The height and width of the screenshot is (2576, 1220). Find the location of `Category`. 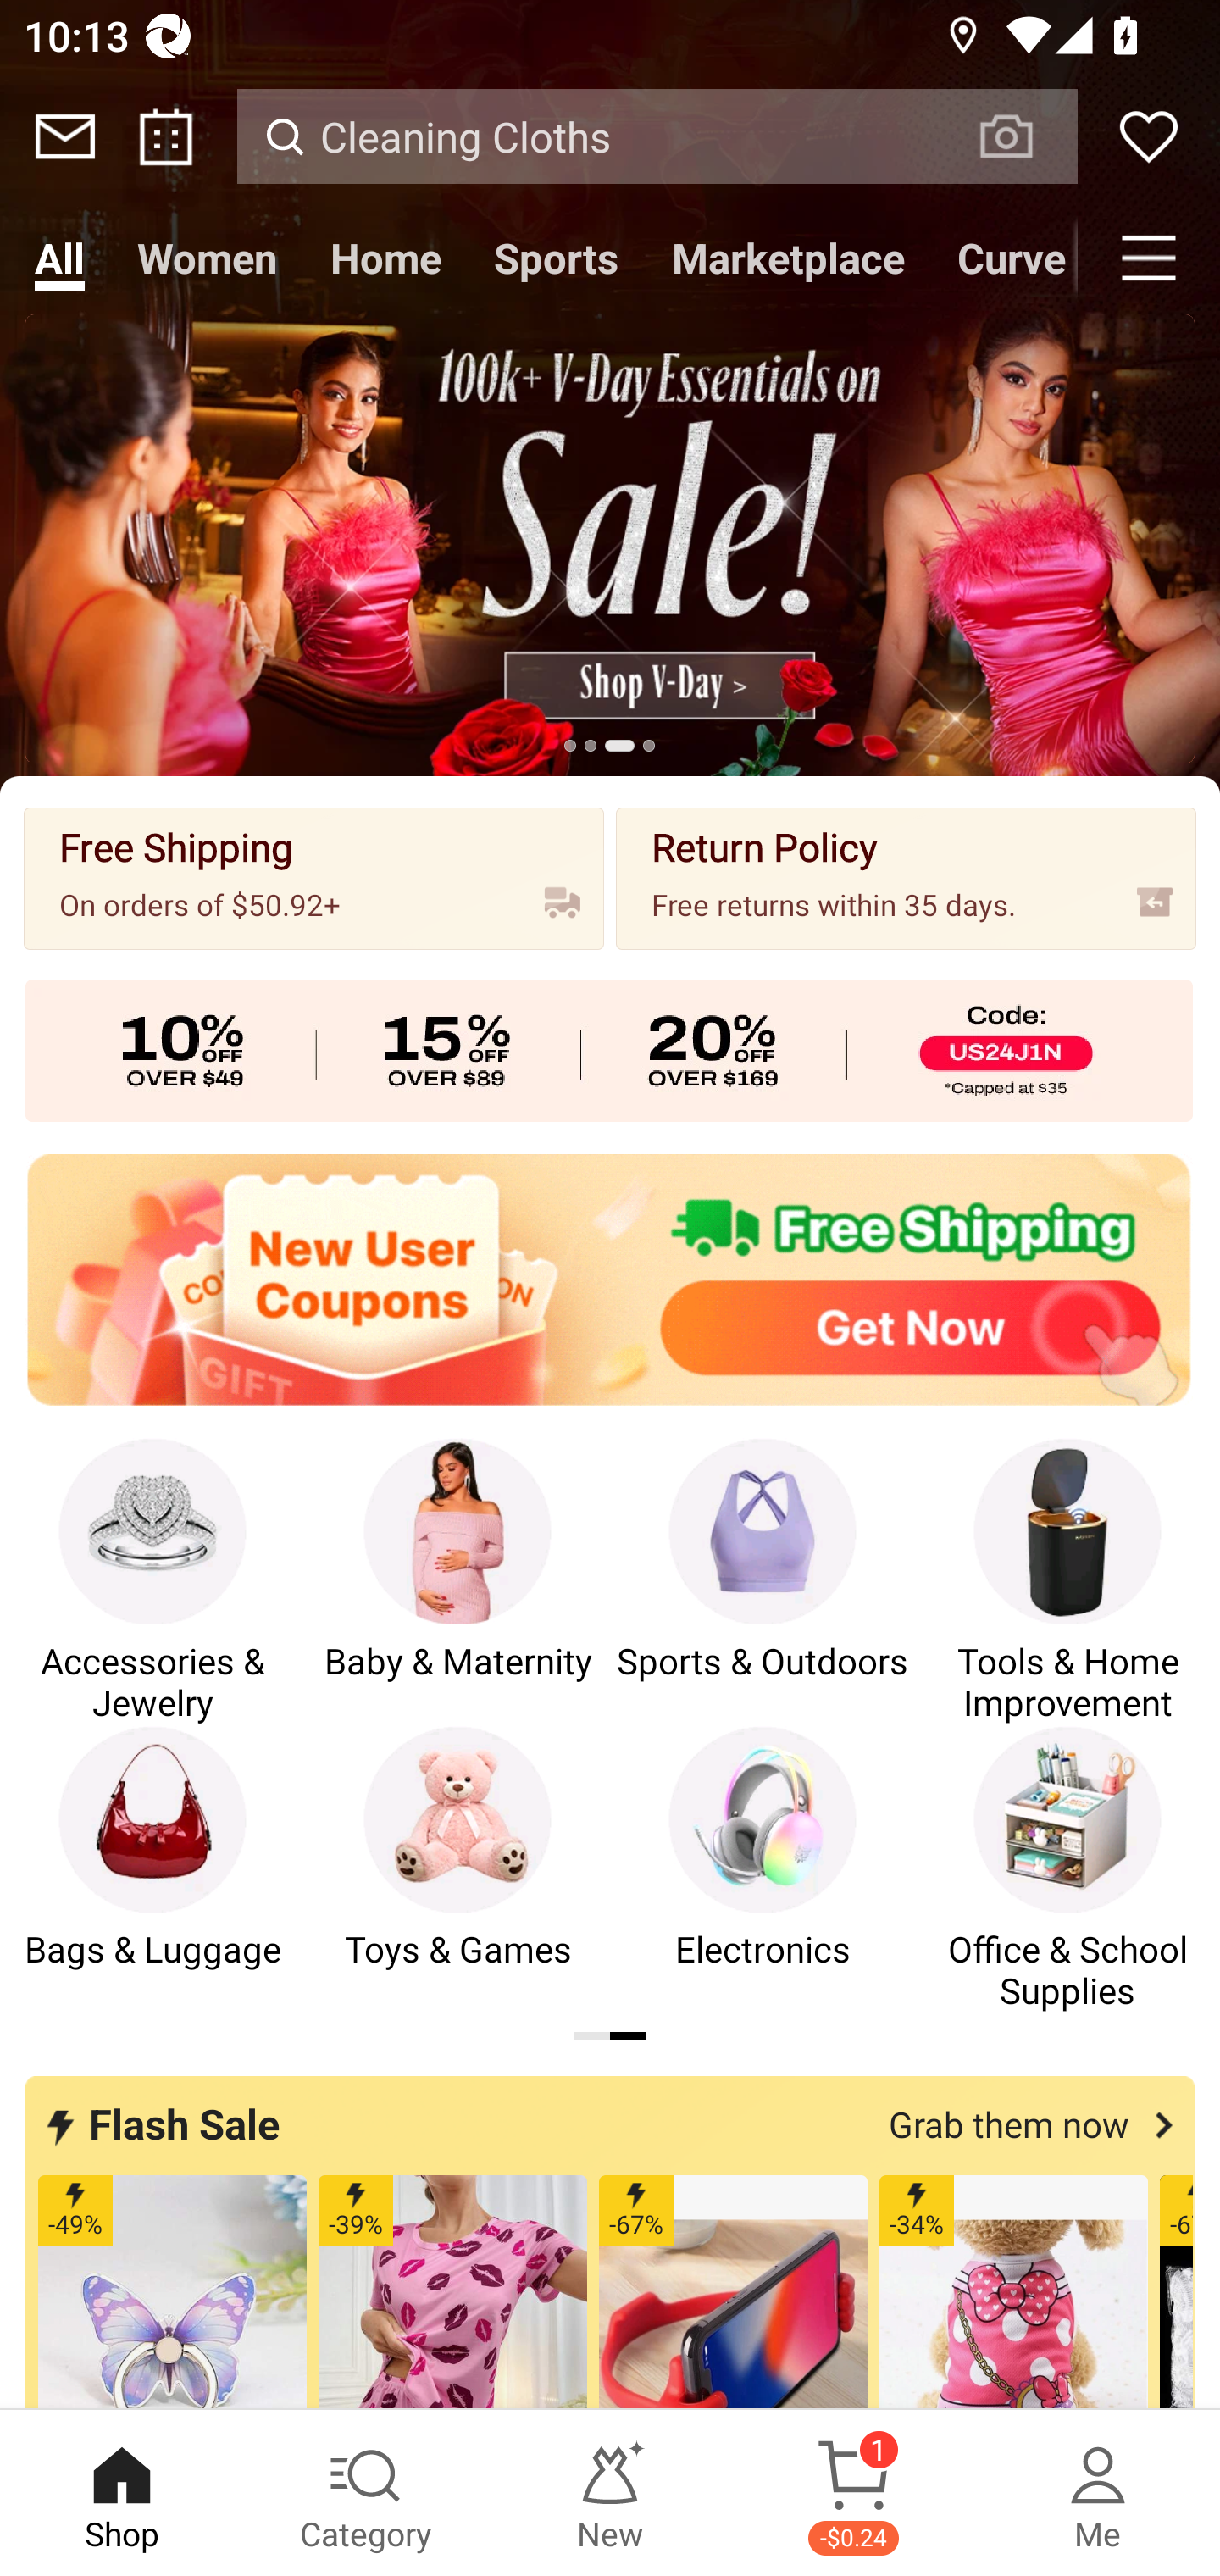

Category is located at coordinates (366, 2493).